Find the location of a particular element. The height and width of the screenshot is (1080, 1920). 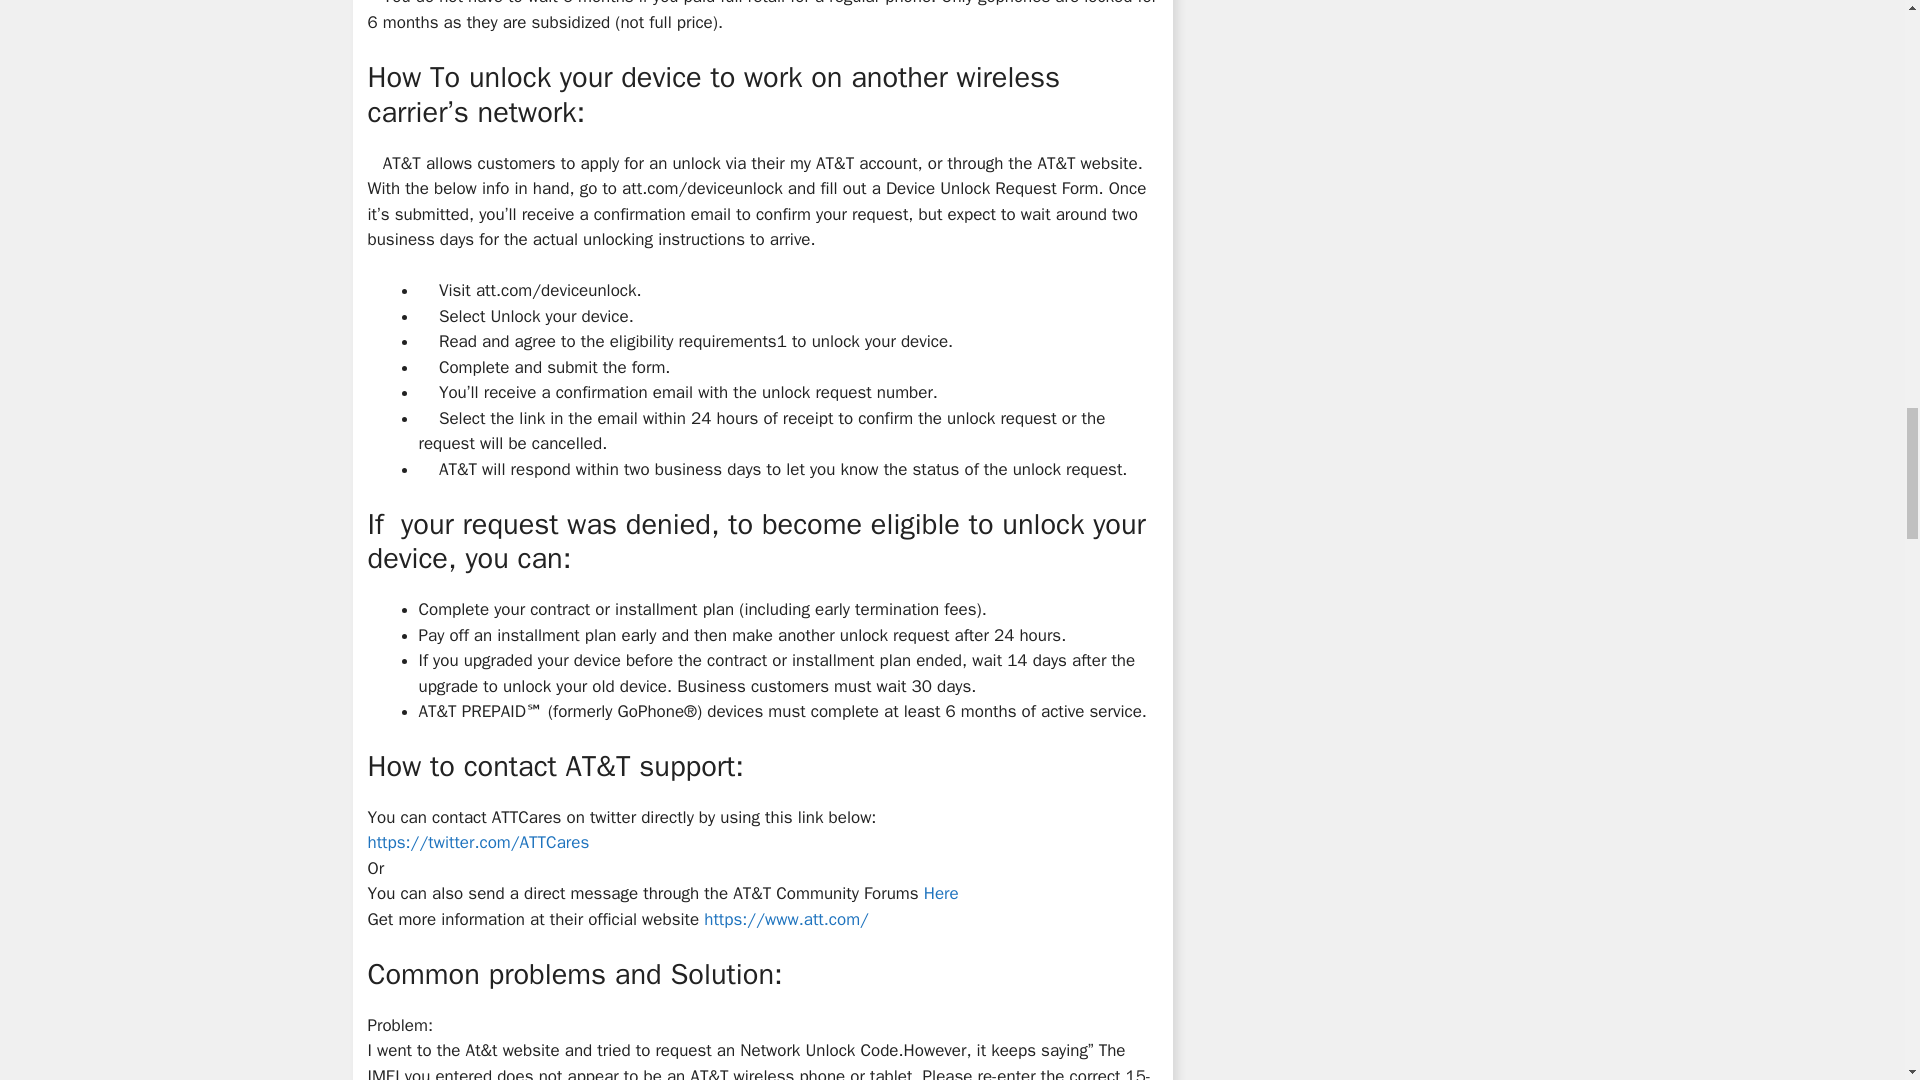

Here is located at coordinates (940, 893).